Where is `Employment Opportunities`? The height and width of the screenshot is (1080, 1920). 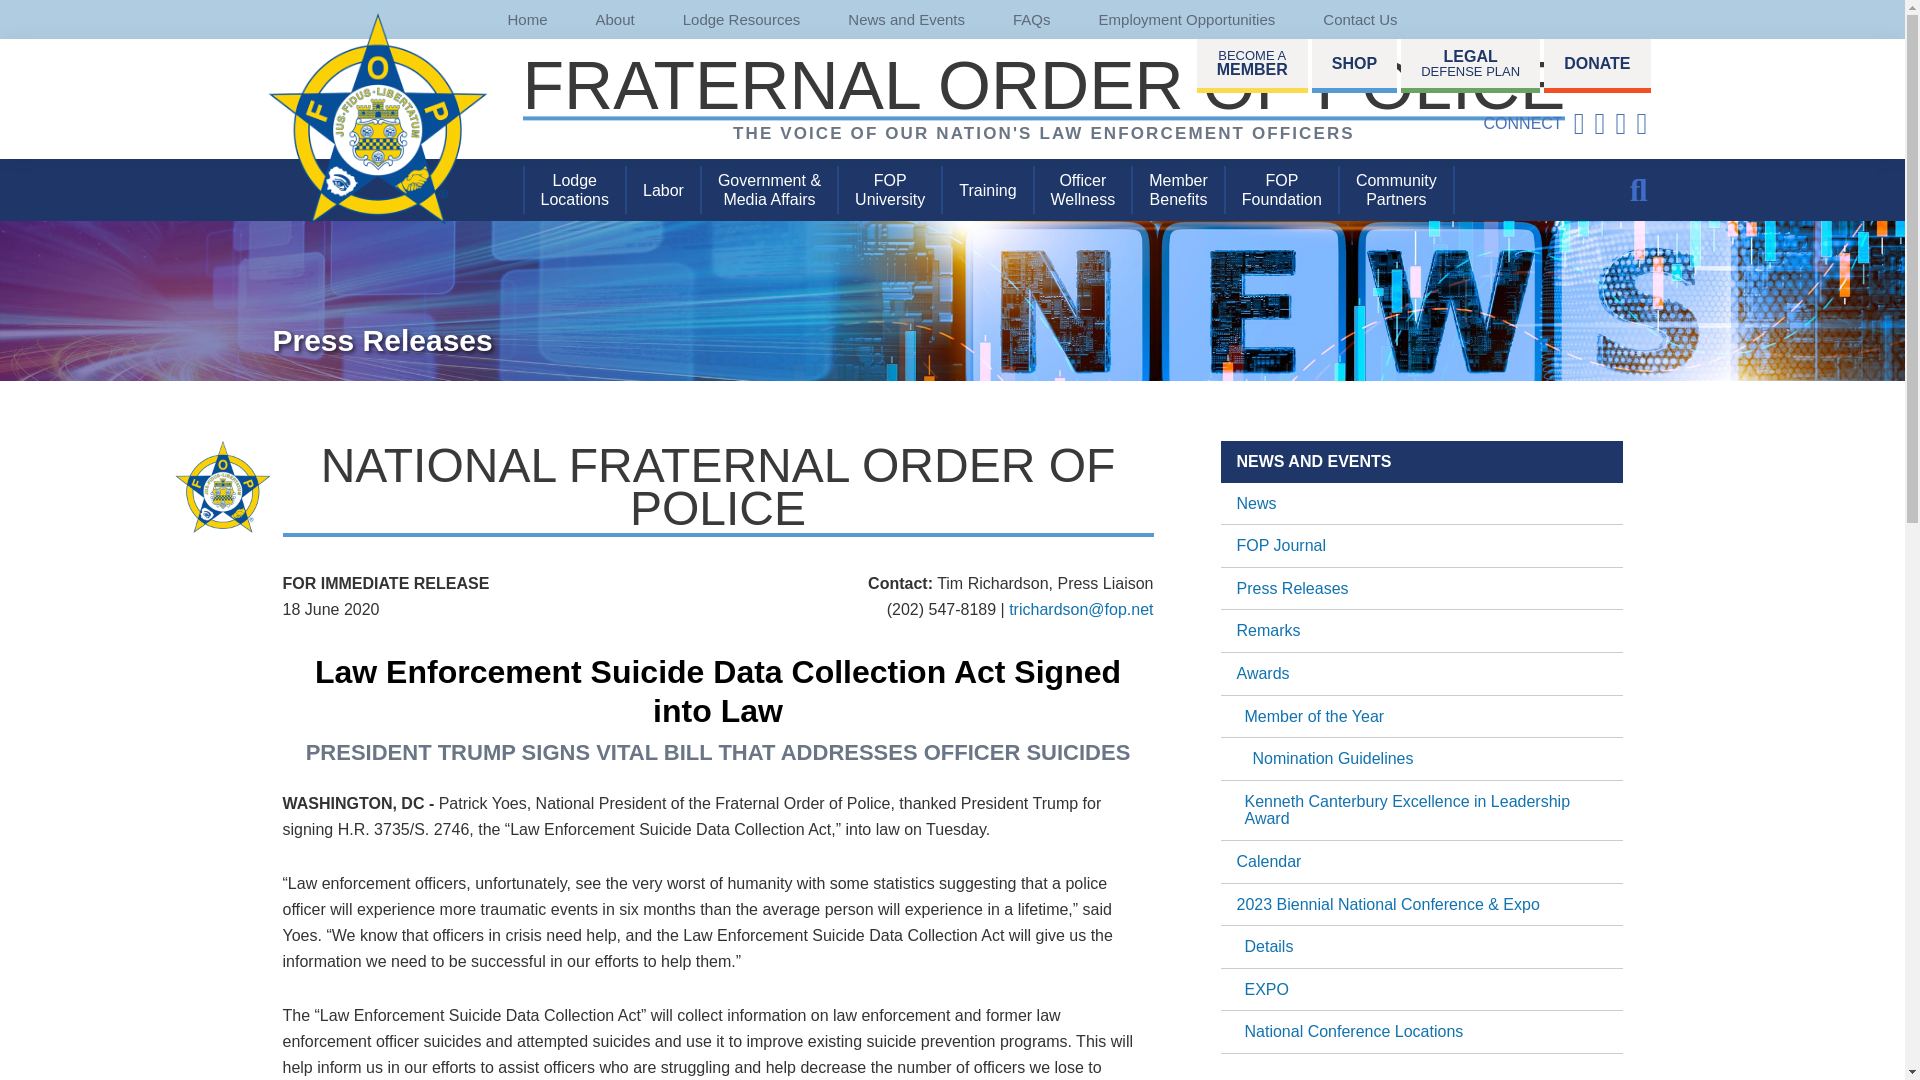
Employment Opportunities is located at coordinates (1187, 19).